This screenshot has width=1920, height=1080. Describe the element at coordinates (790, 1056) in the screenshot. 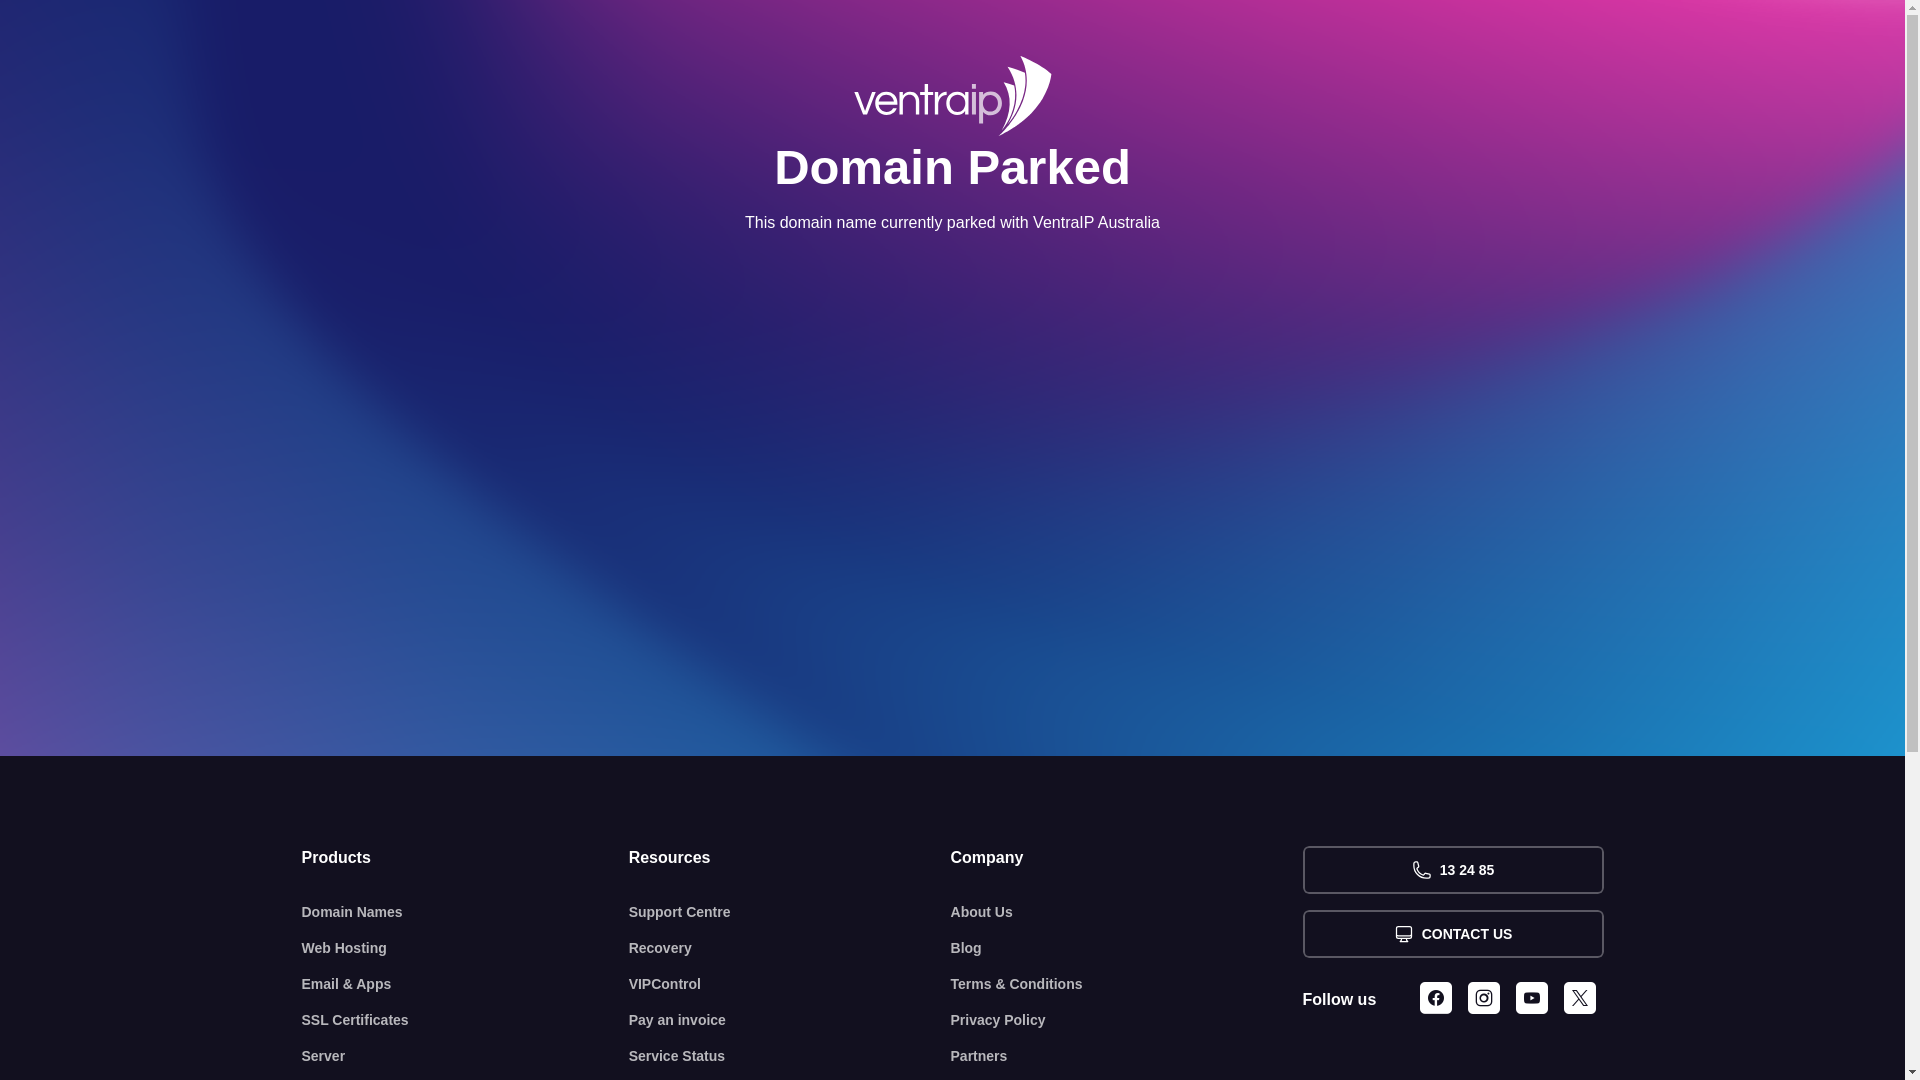

I see `Service Status` at that location.